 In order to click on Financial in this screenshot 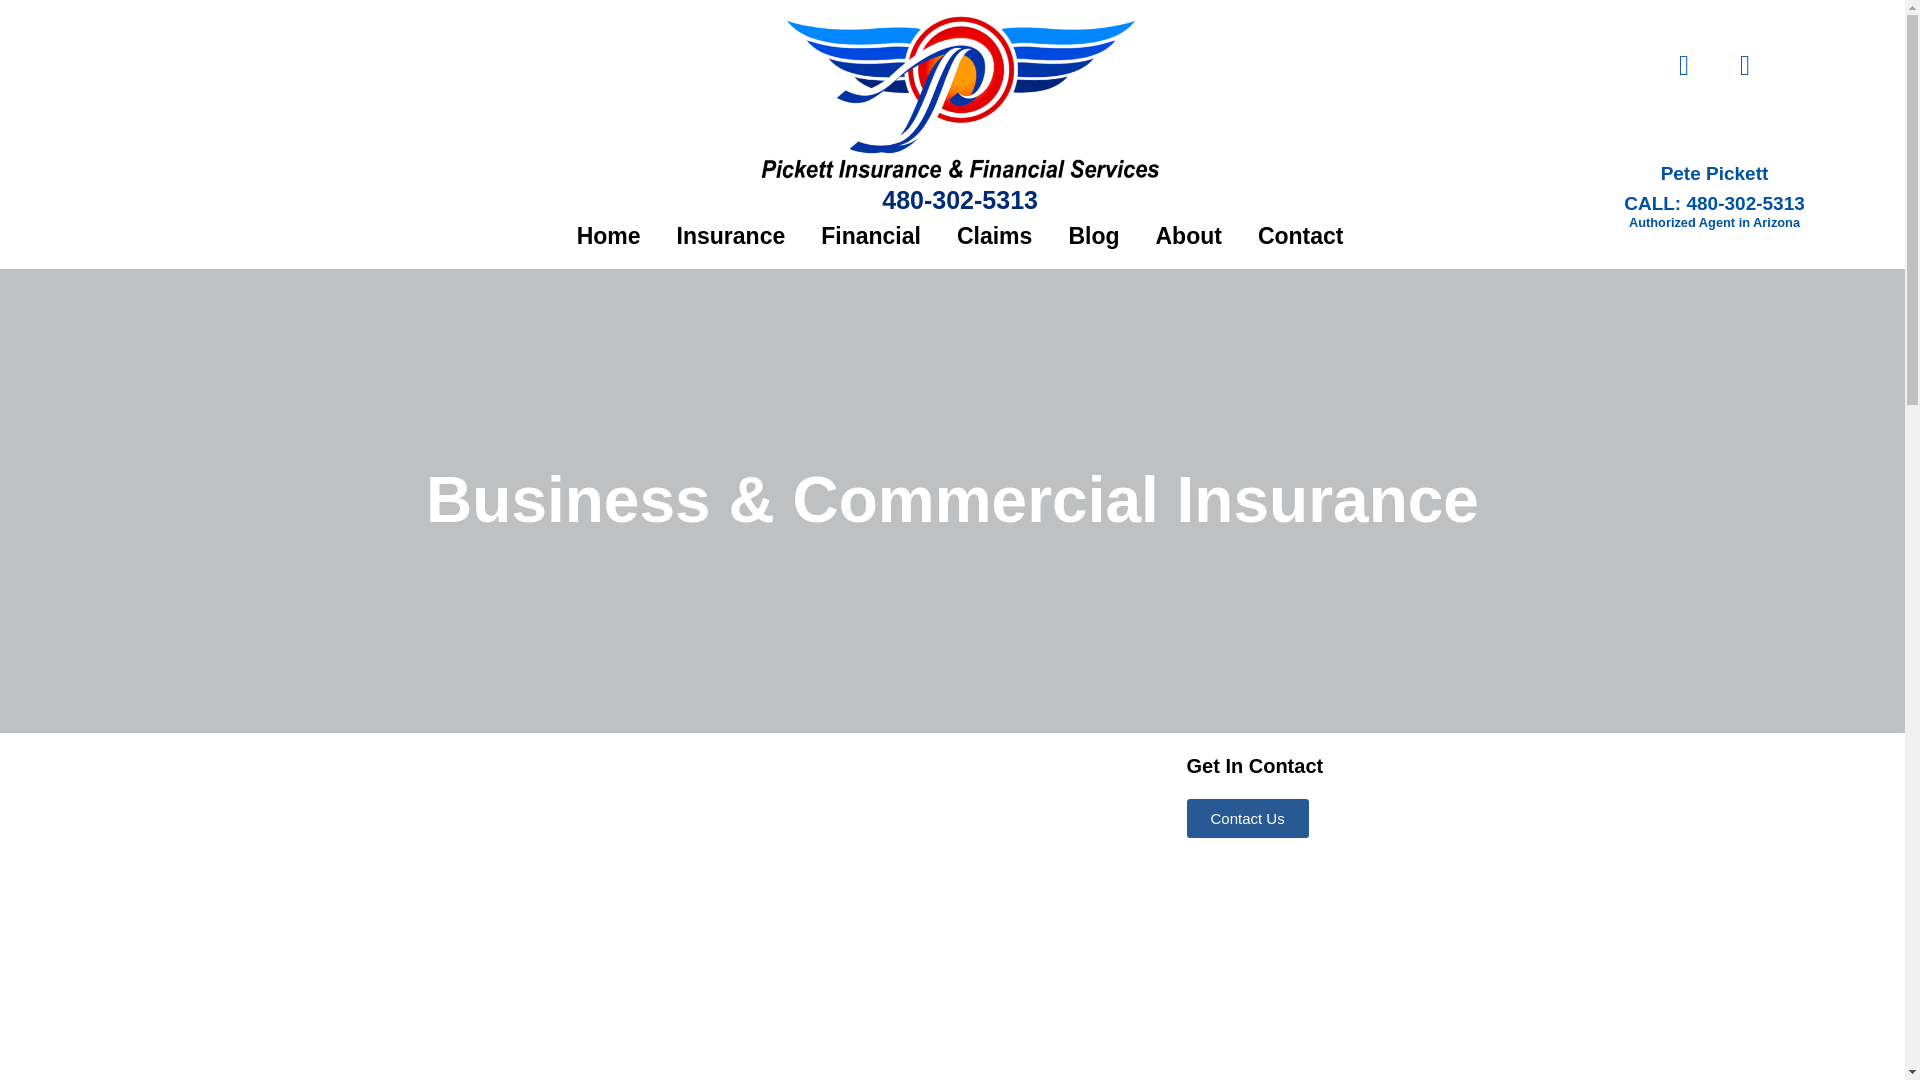, I will do `click(870, 236)`.